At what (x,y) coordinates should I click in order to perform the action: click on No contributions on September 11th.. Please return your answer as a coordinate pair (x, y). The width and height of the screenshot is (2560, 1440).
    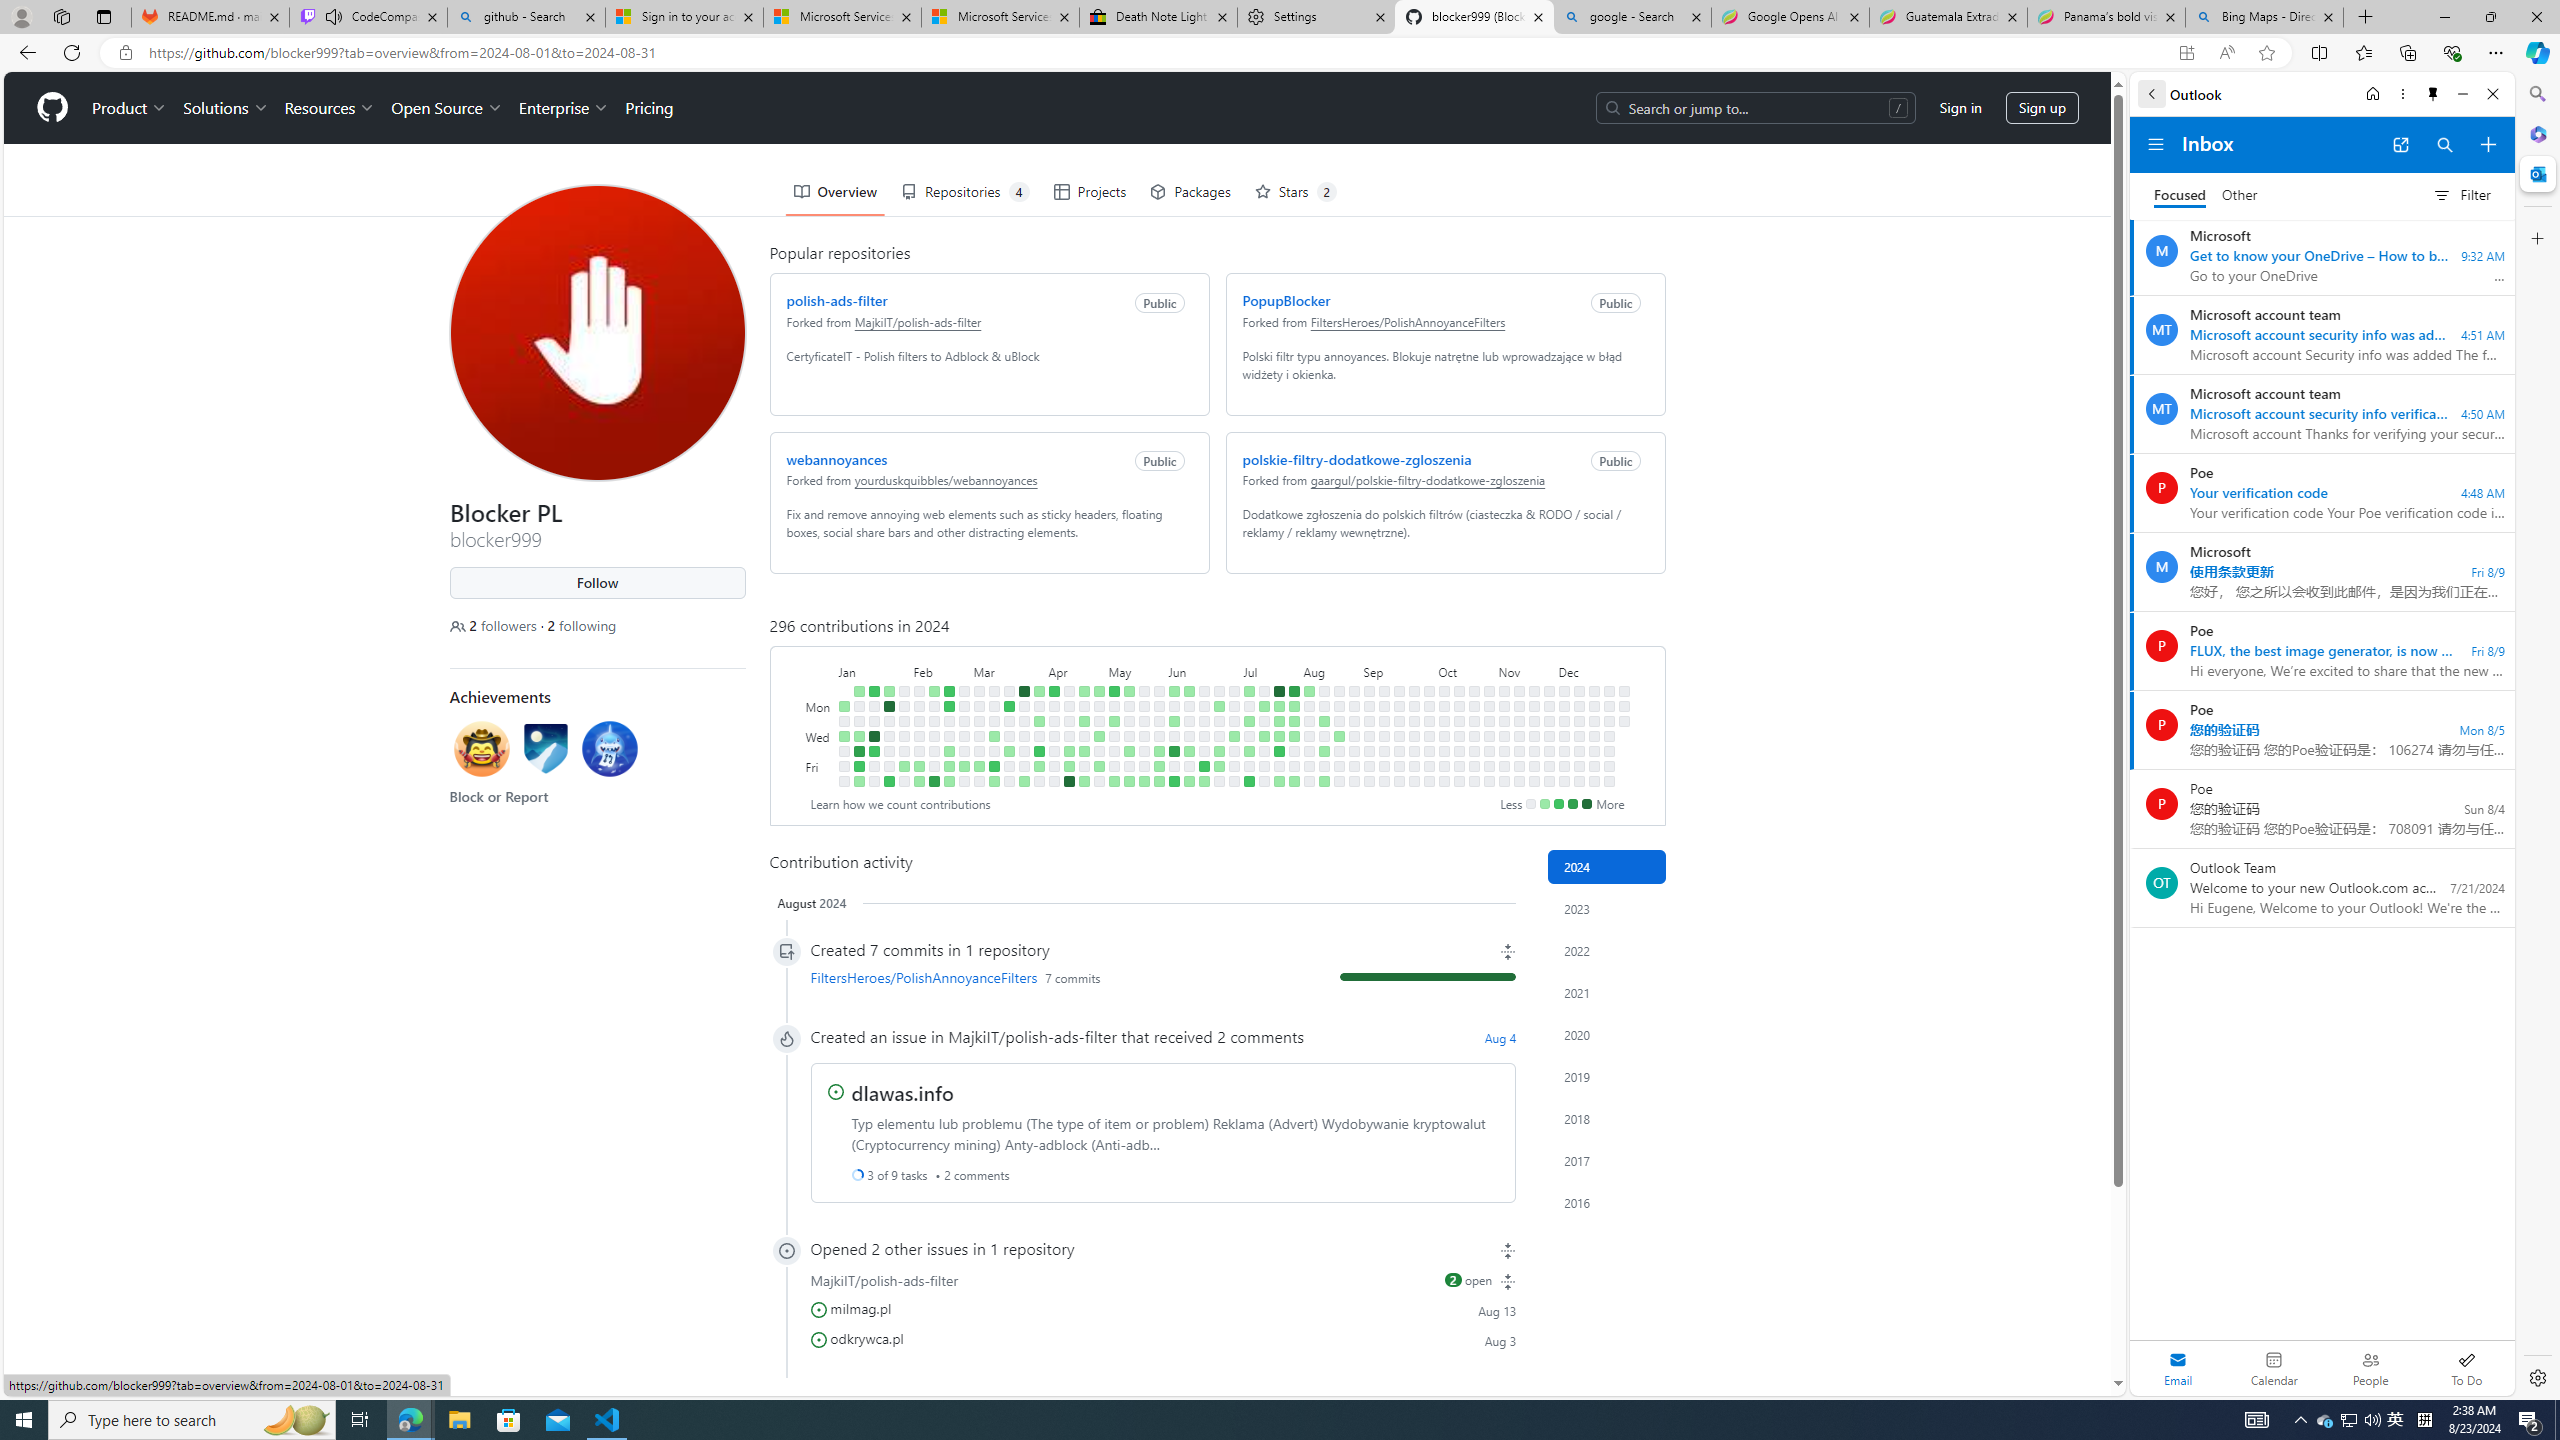
    Looking at the image, I should click on (1384, 736).